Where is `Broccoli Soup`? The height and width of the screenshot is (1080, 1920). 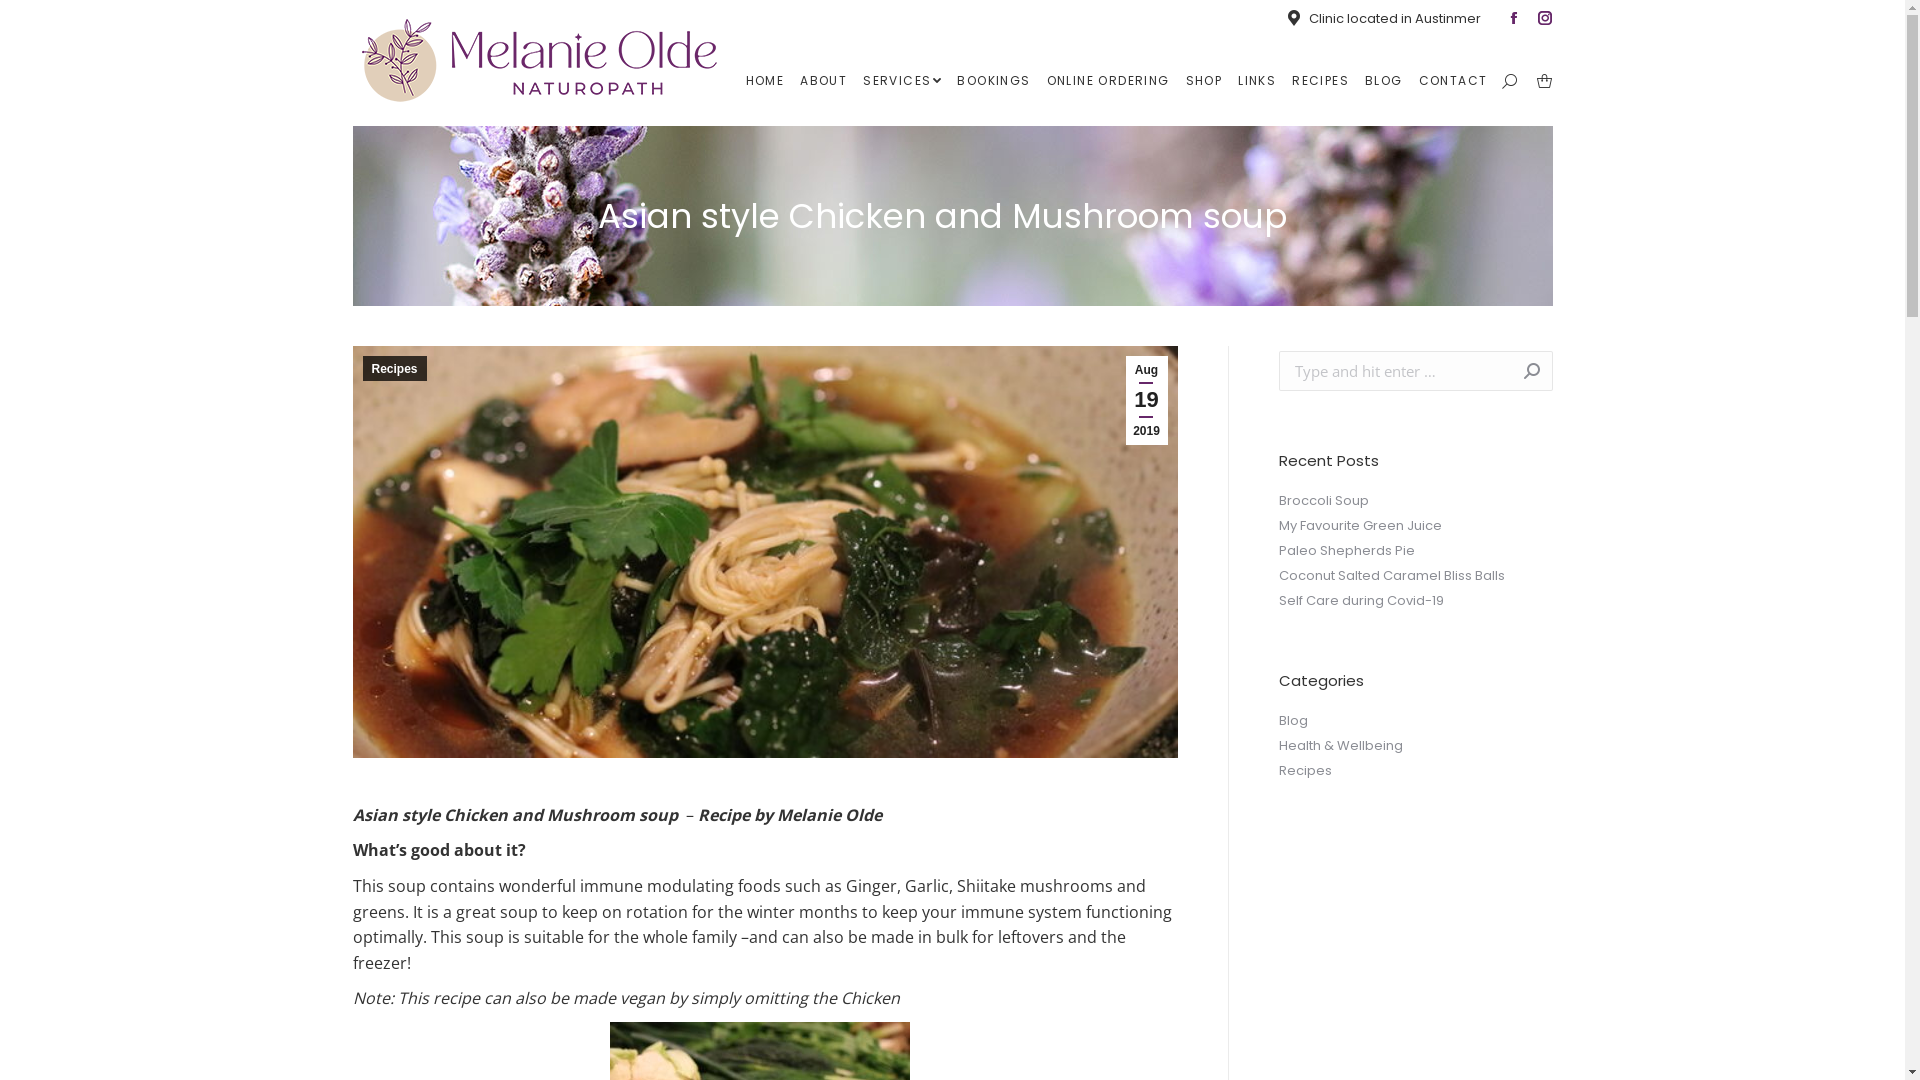 Broccoli Soup is located at coordinates (1323, 501).